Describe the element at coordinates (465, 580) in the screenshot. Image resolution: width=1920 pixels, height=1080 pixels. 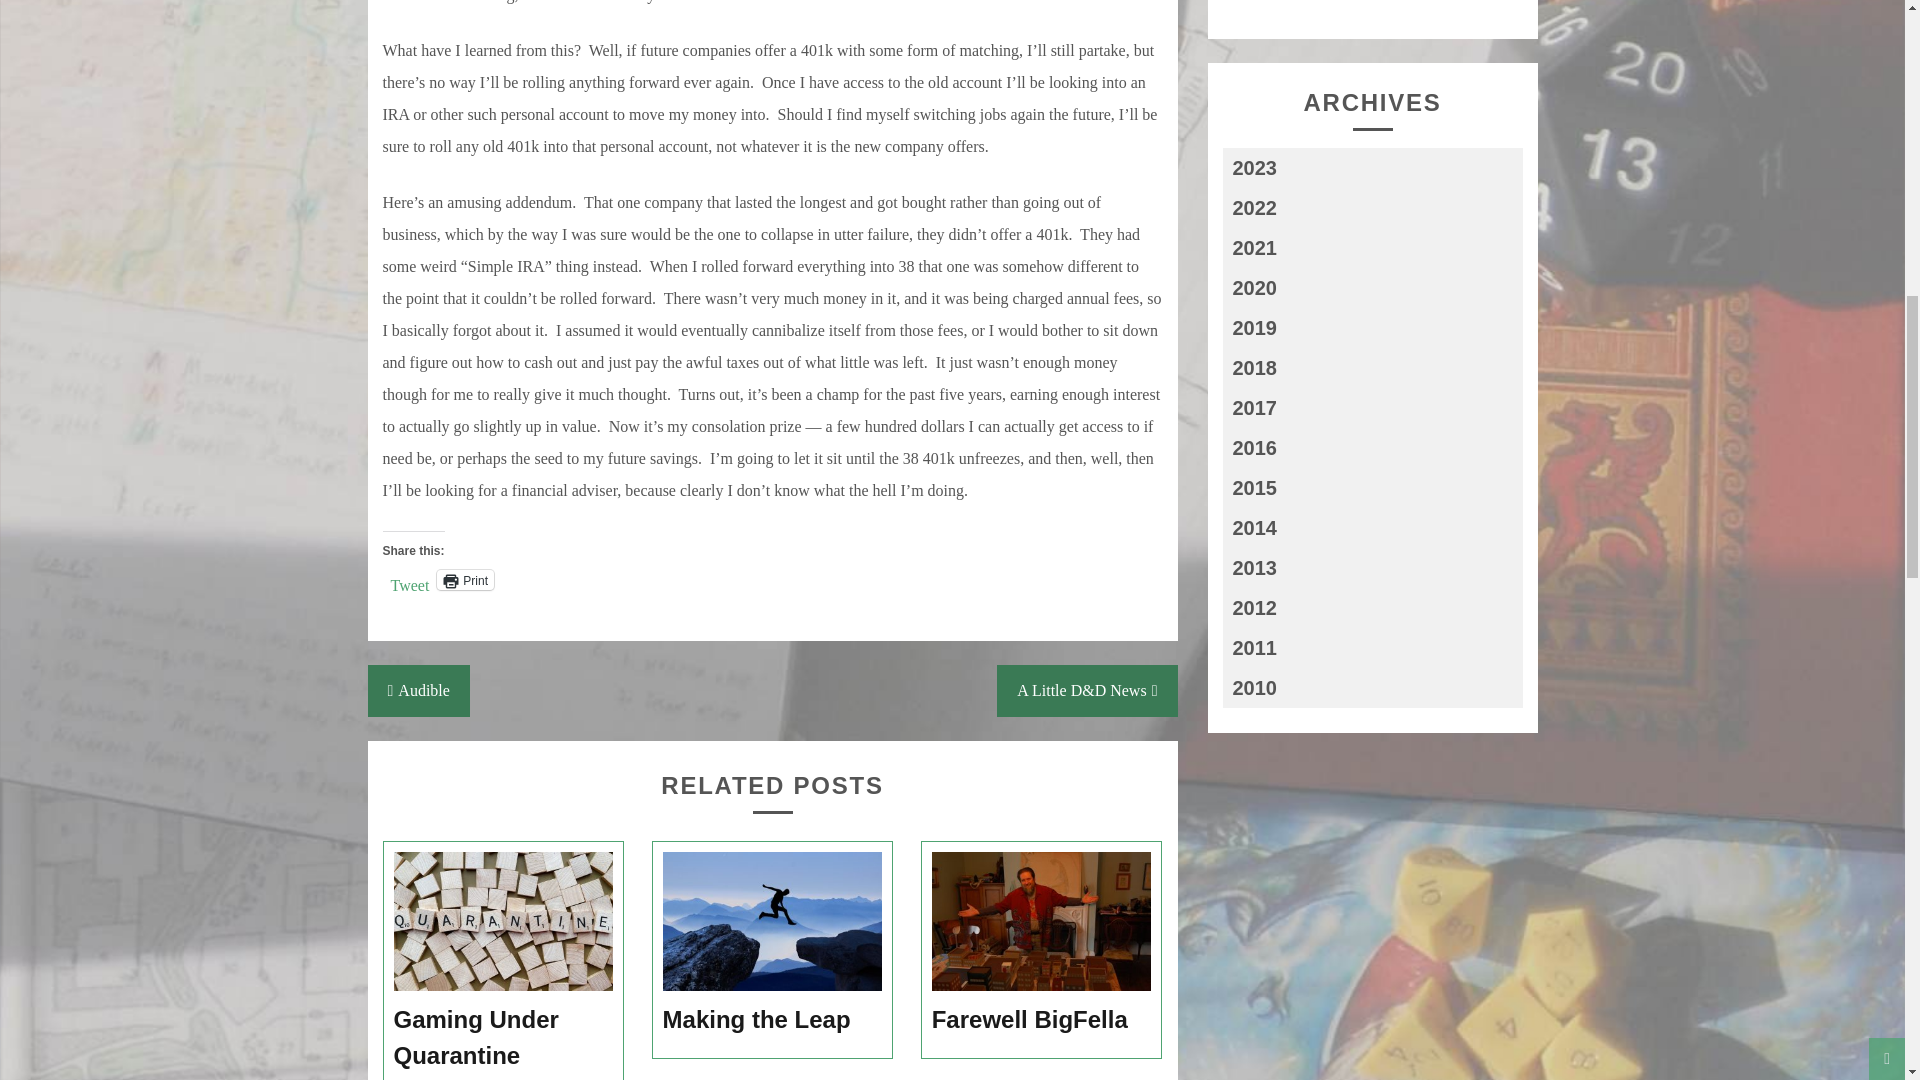
I see `Print` at that location.